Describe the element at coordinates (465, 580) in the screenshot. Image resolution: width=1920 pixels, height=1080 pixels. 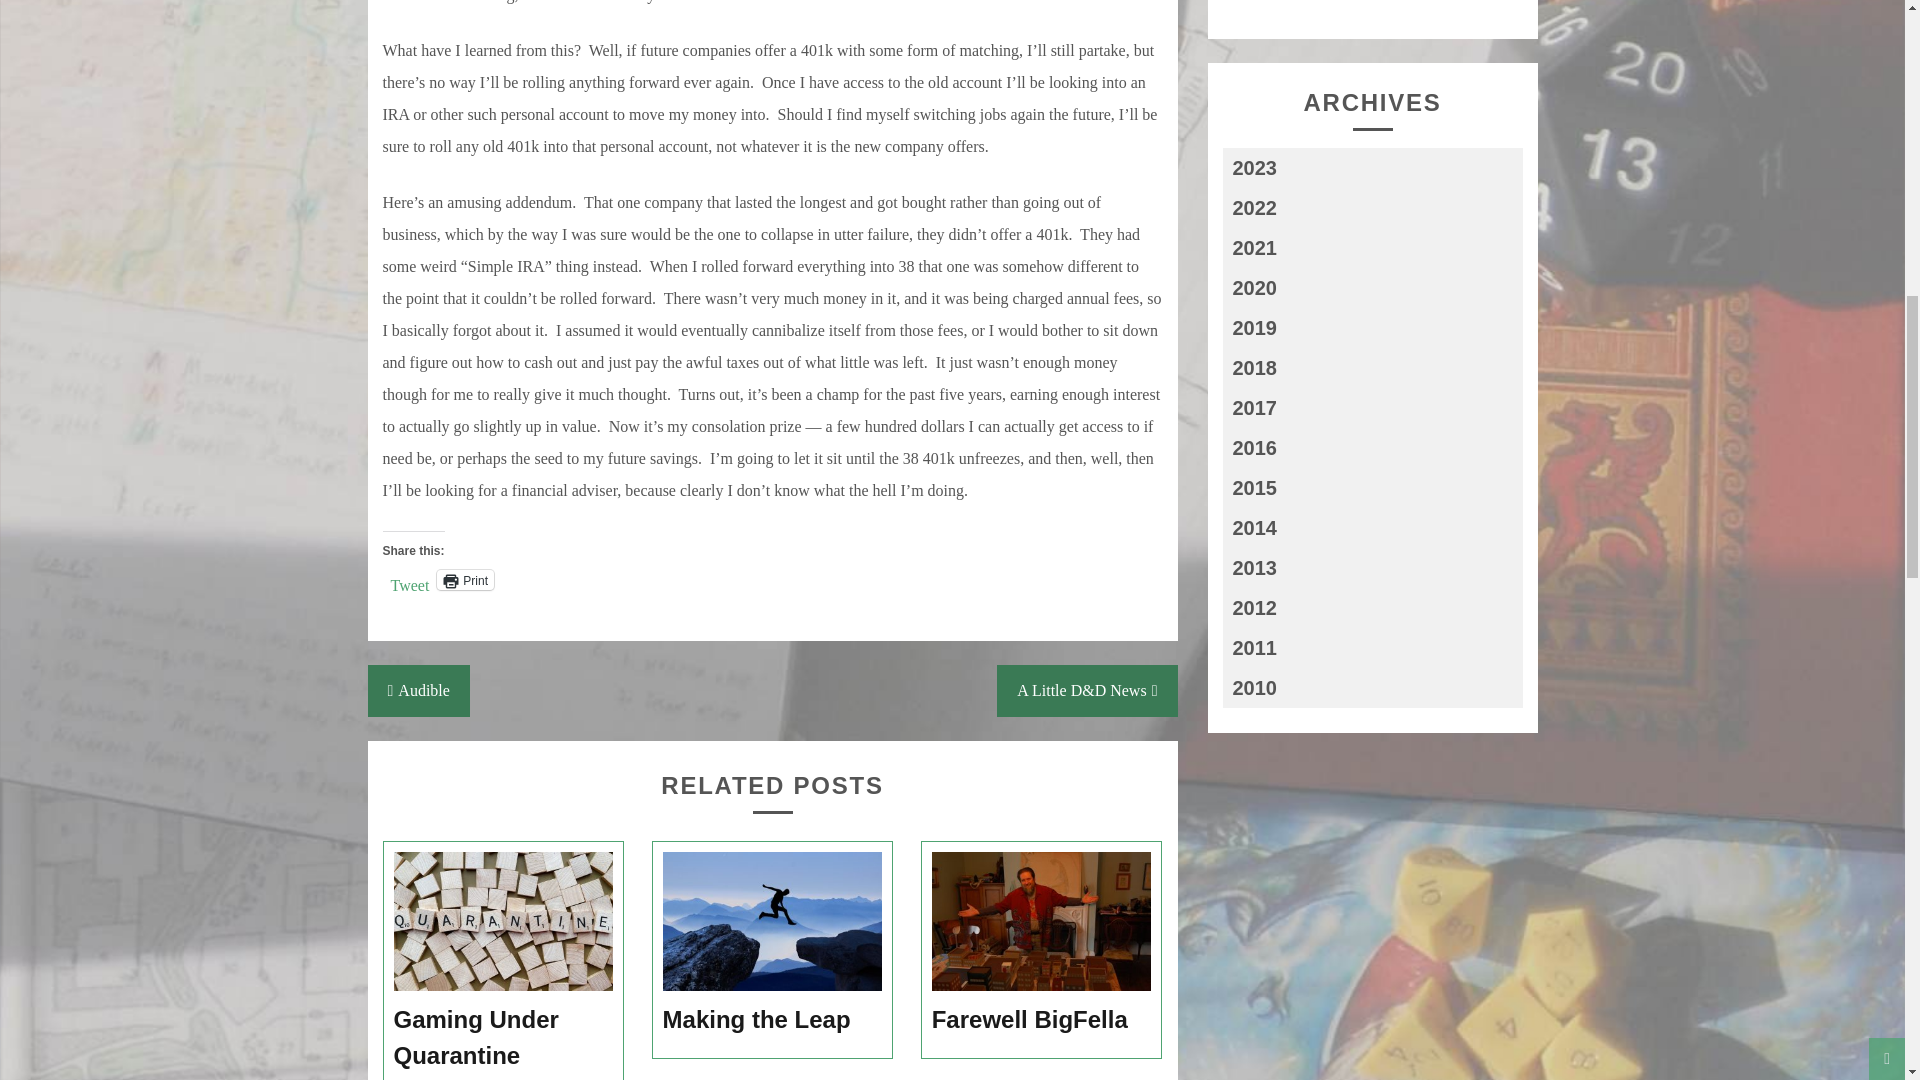
I see `Print` at that location.